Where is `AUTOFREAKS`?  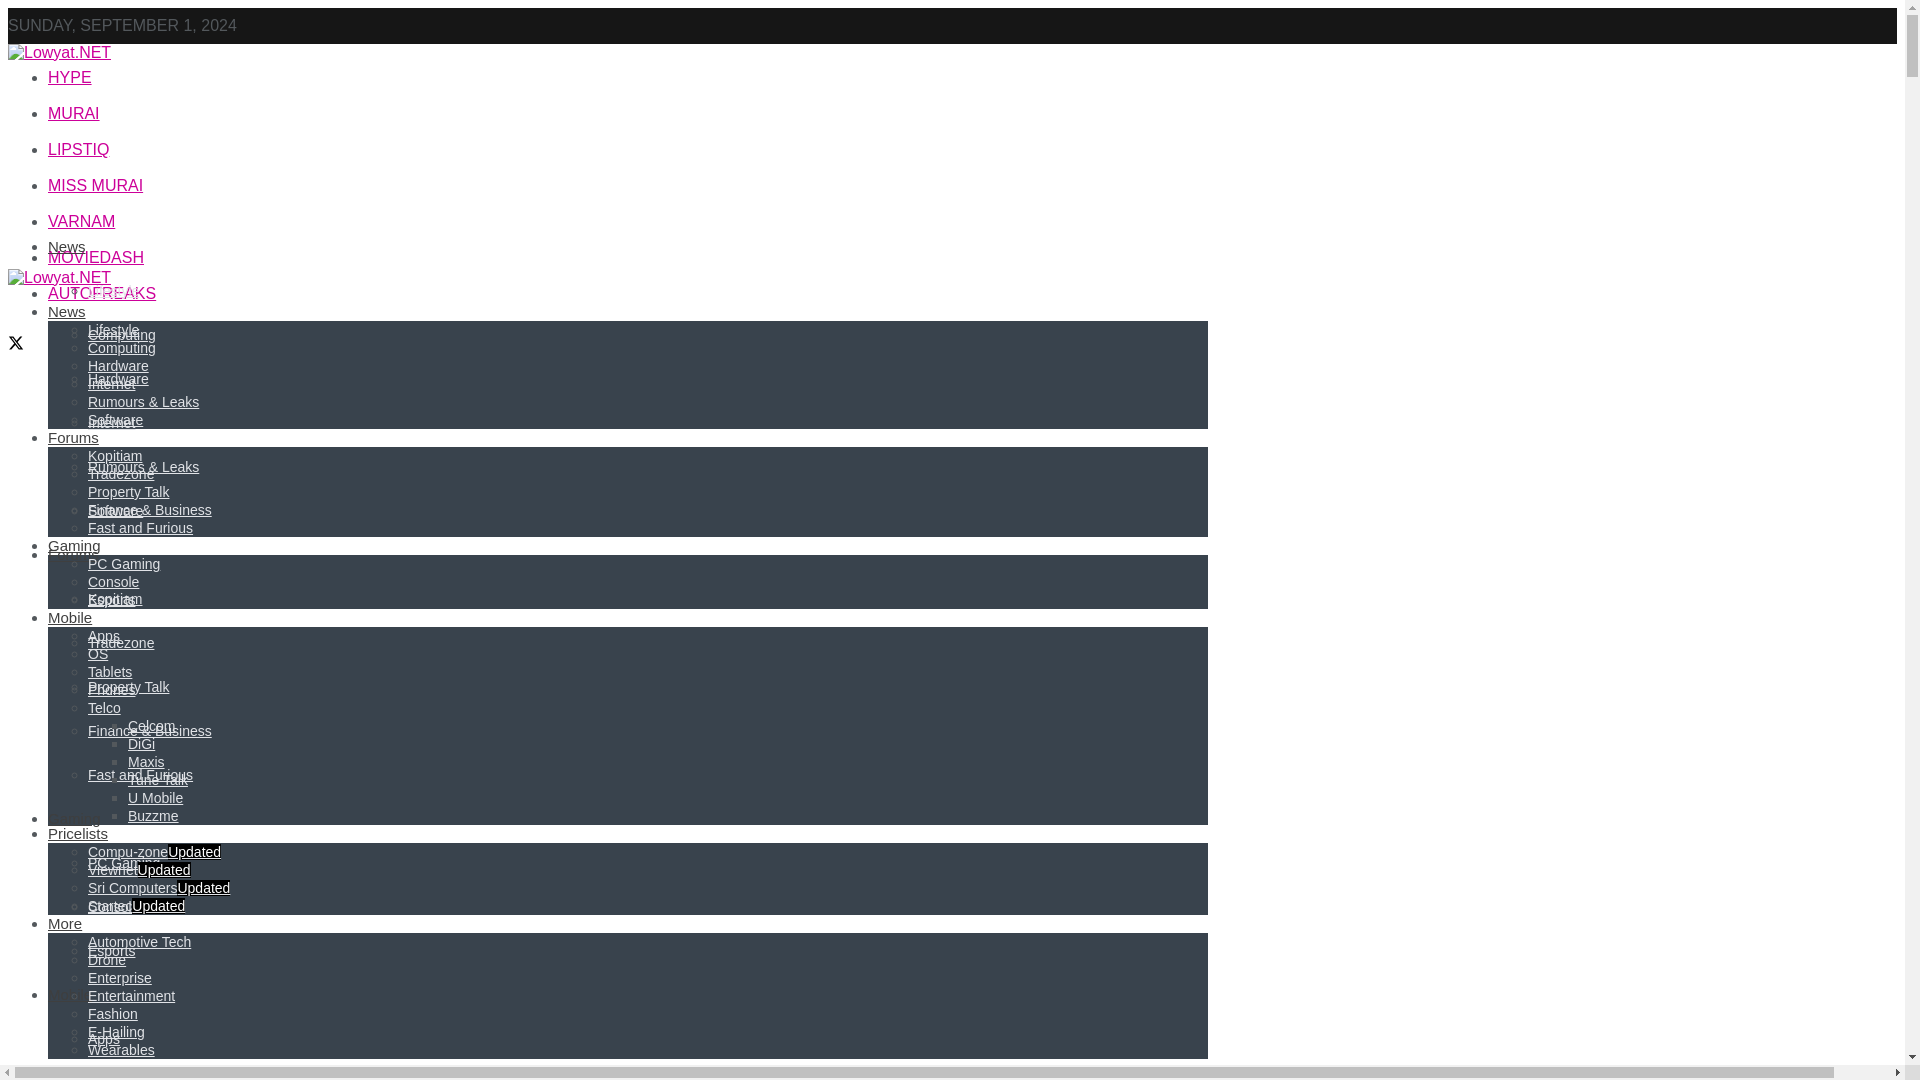
AUTOFREAKS is located at coordinates (102, 294).